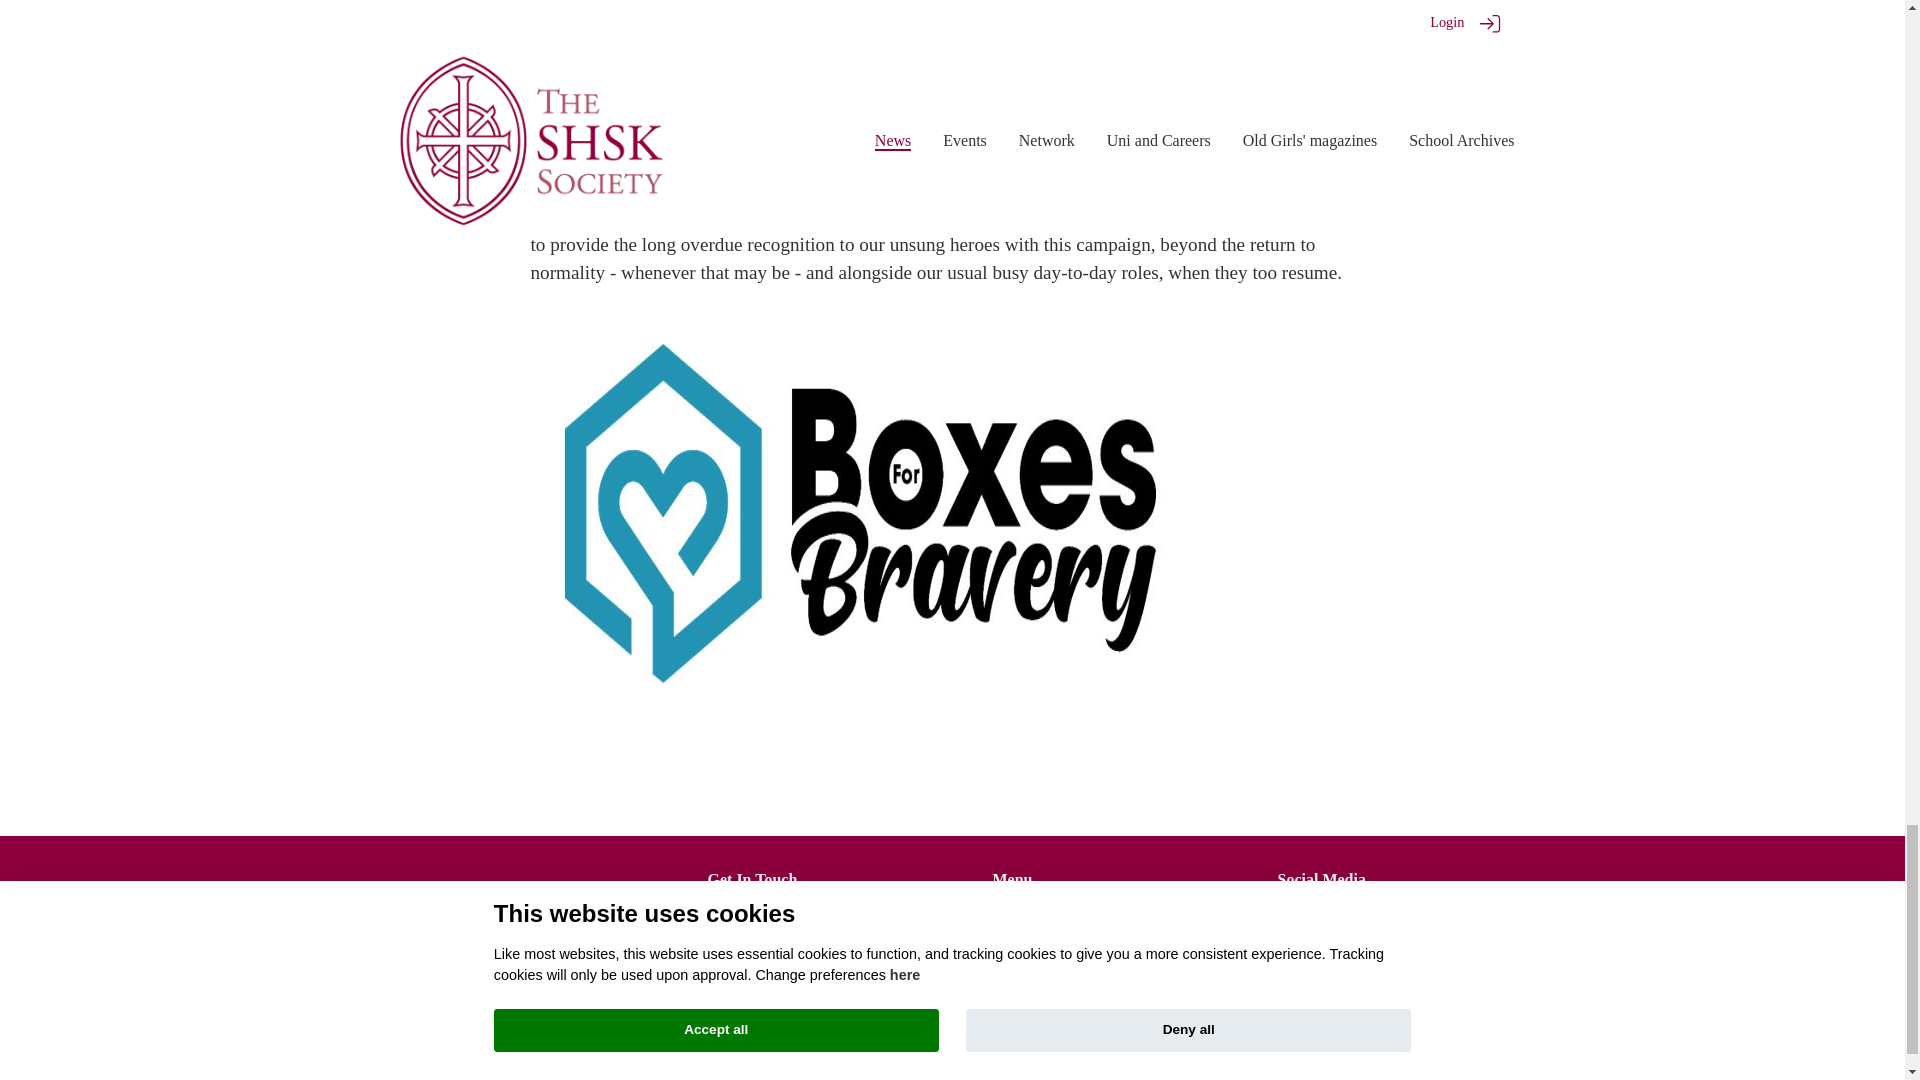 This screenshot has width=1920, height=1080. What do you see at coordinates (1056, 938) in the screenshot?
I see `Data Protection notice` at bounding box center [1056, 938].